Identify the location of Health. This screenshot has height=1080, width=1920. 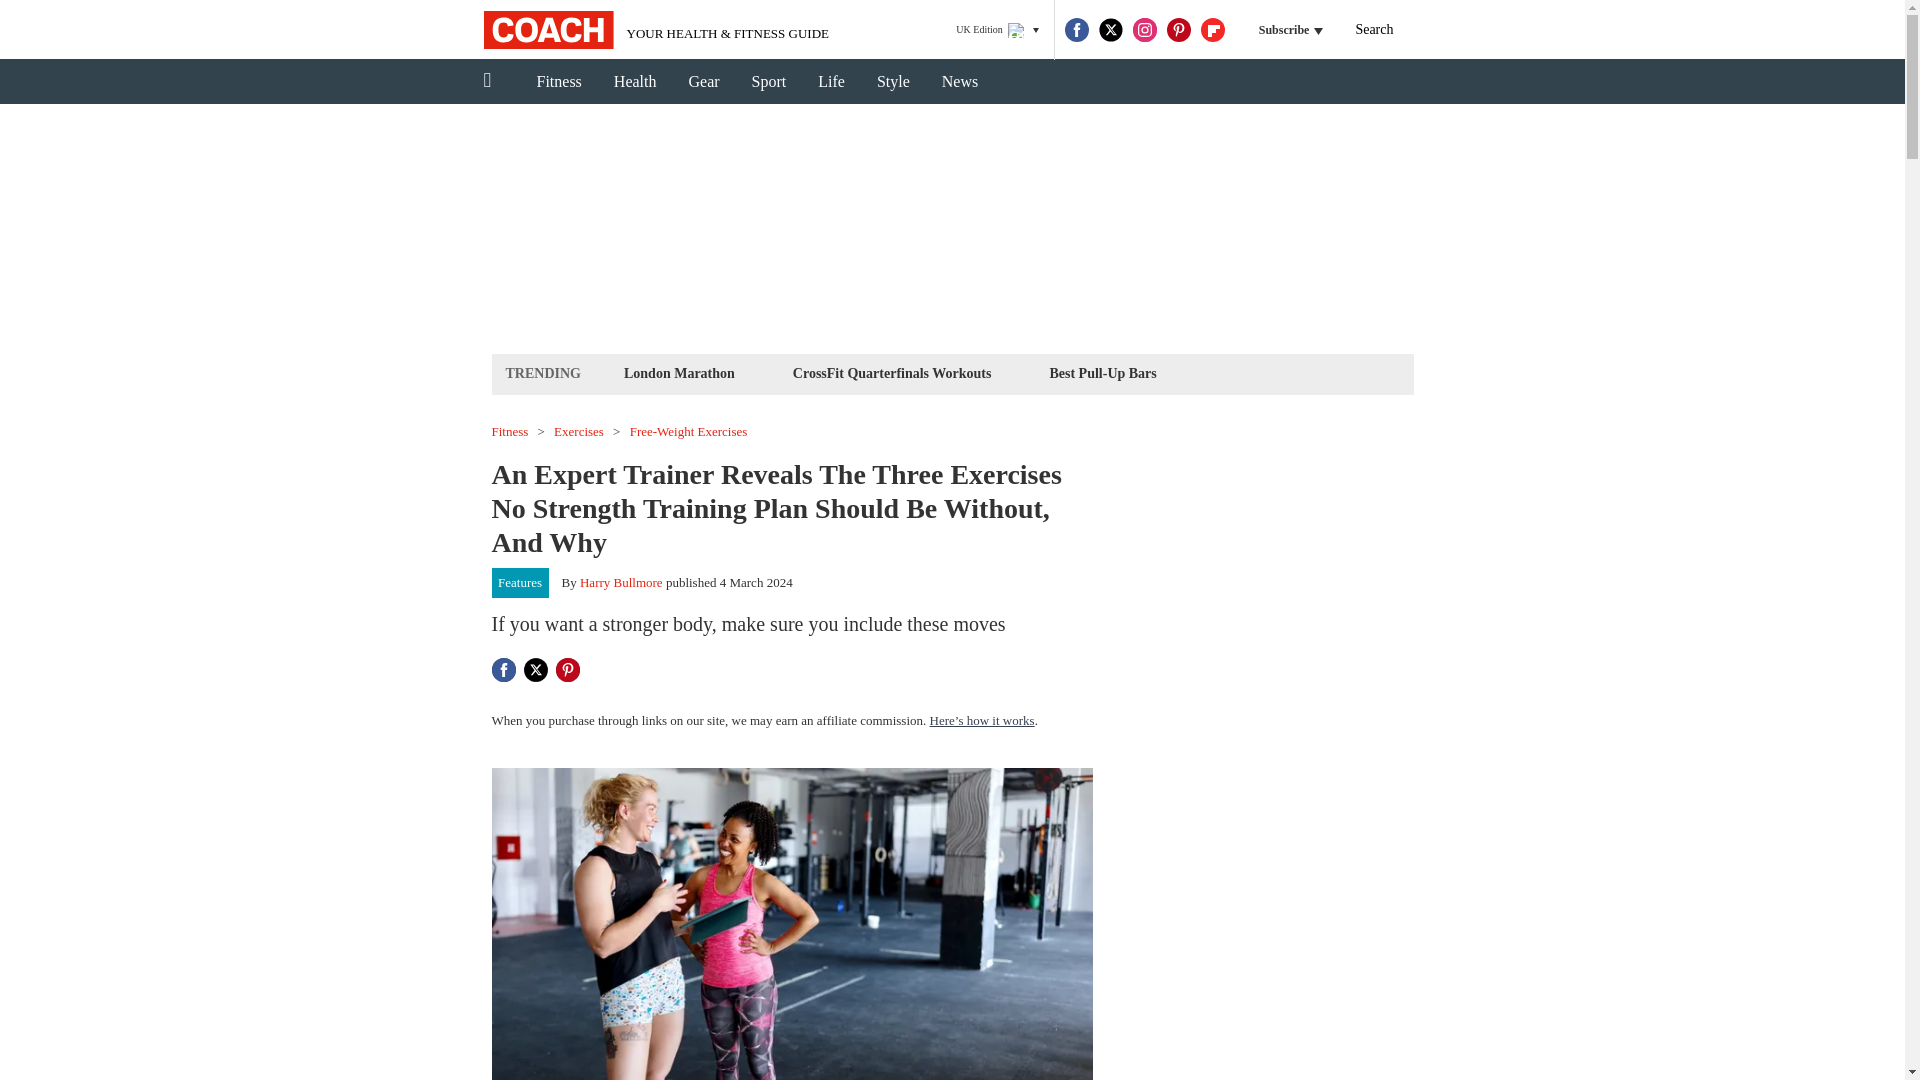
(635, 82).